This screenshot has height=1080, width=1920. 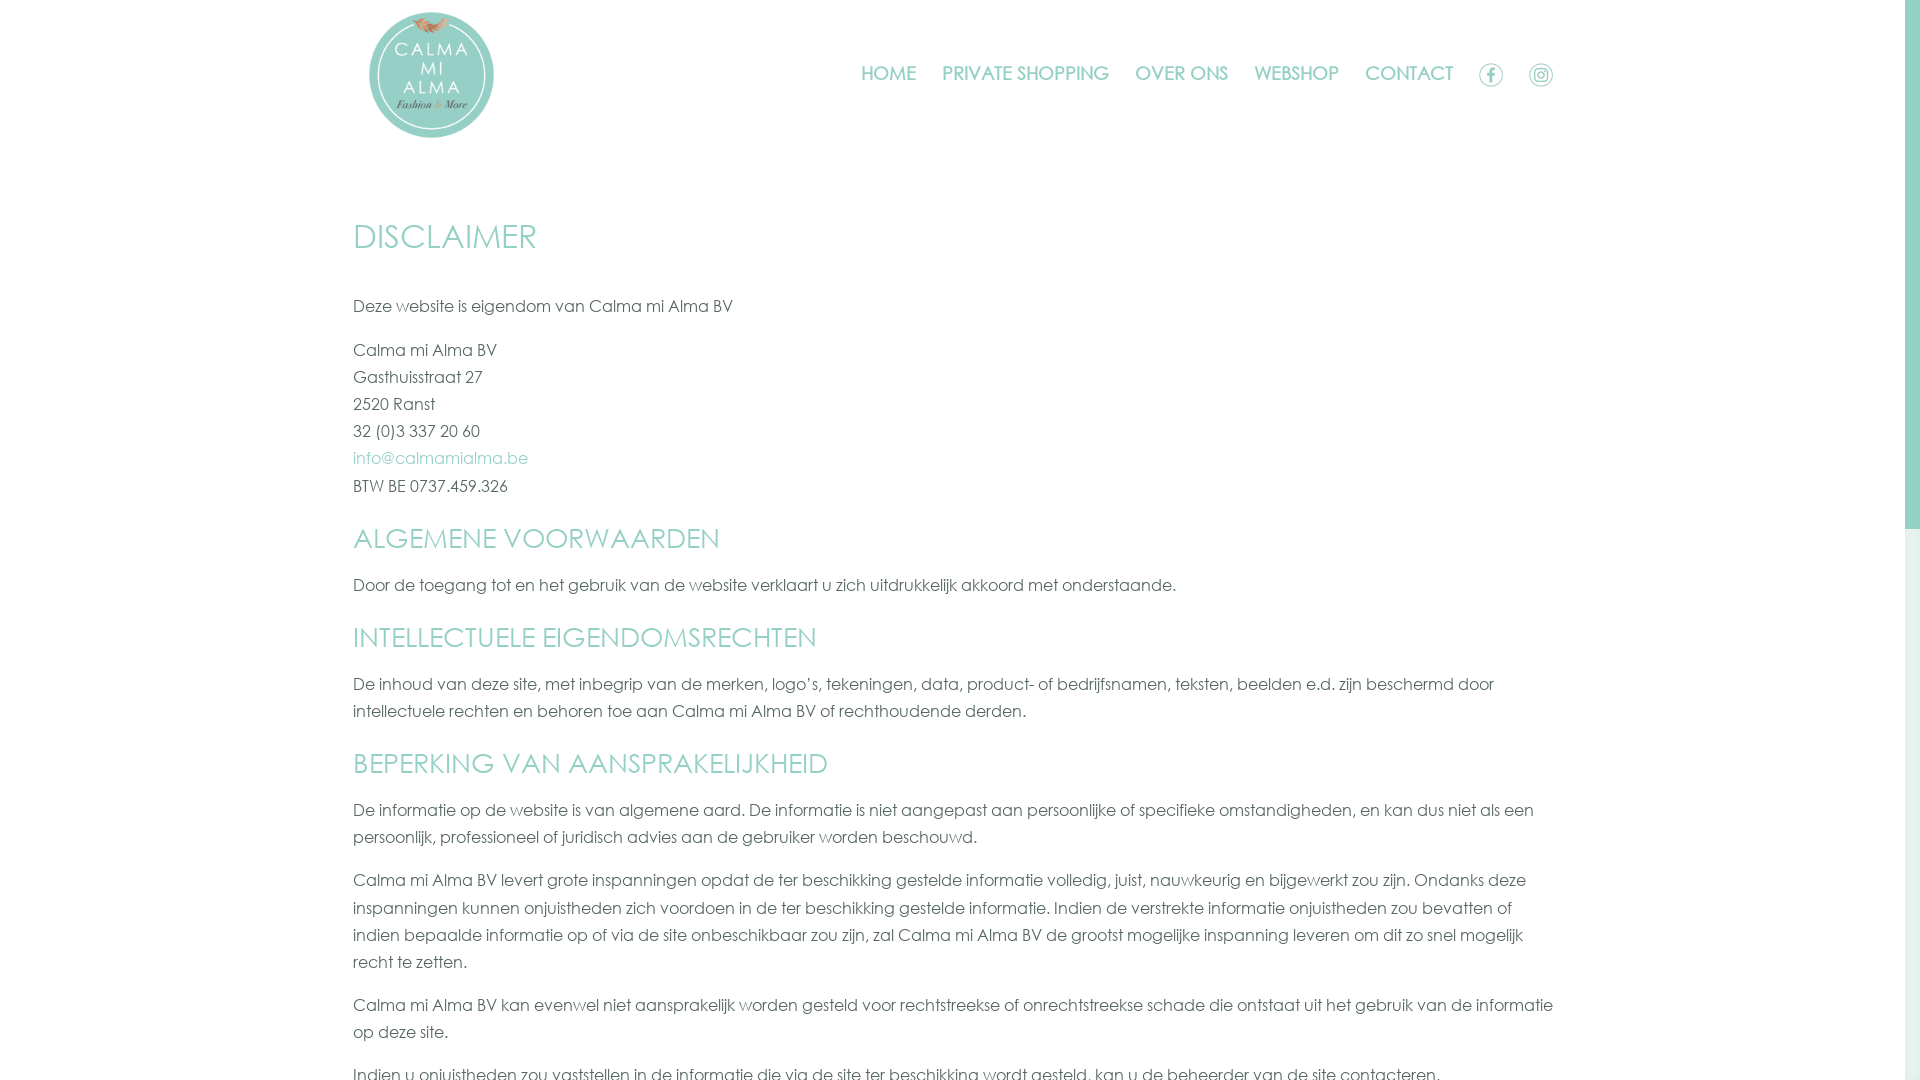 What do you see at coordinates (1180, 104) in the screenshot?
I see `OVER ONS` at bounding box center [1180, 104].